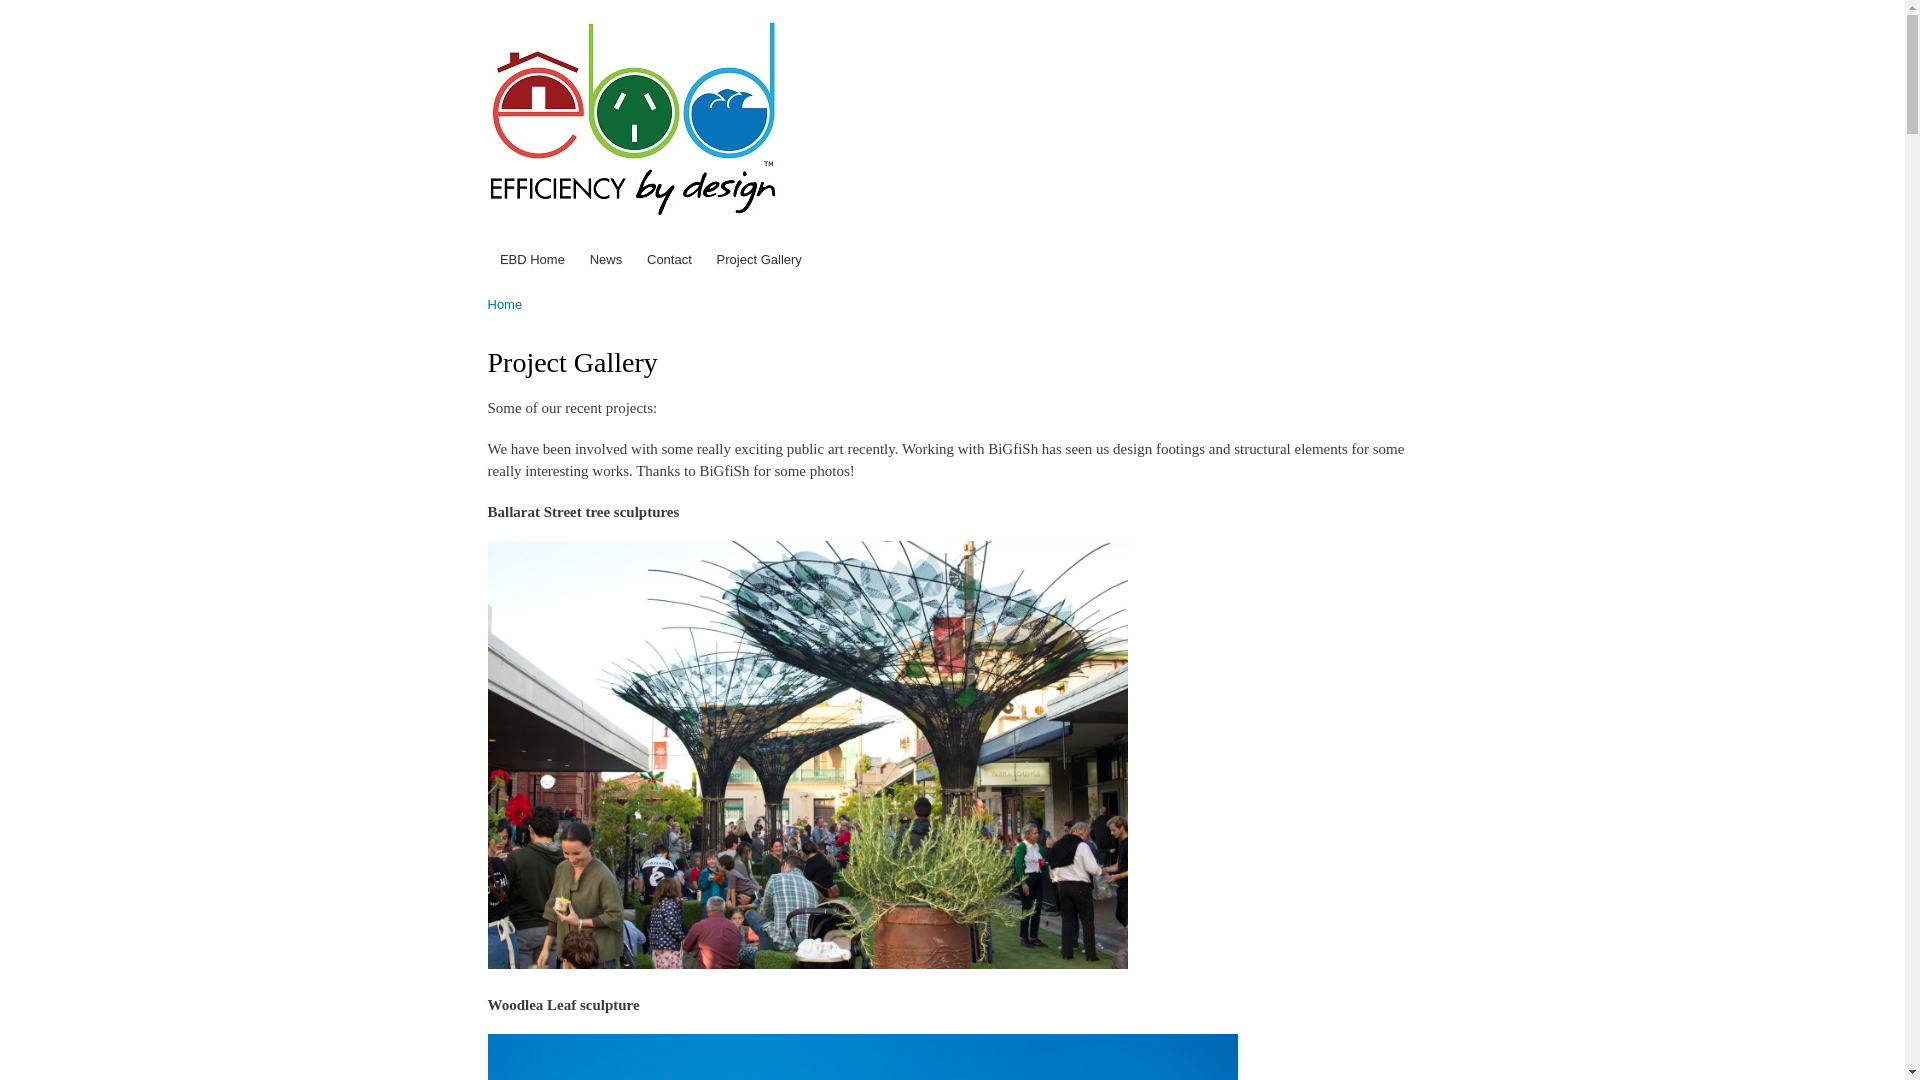  What do you see at coordinates (606, 260) in the screenshot?
I see `News` at bounding box center [606, 260].